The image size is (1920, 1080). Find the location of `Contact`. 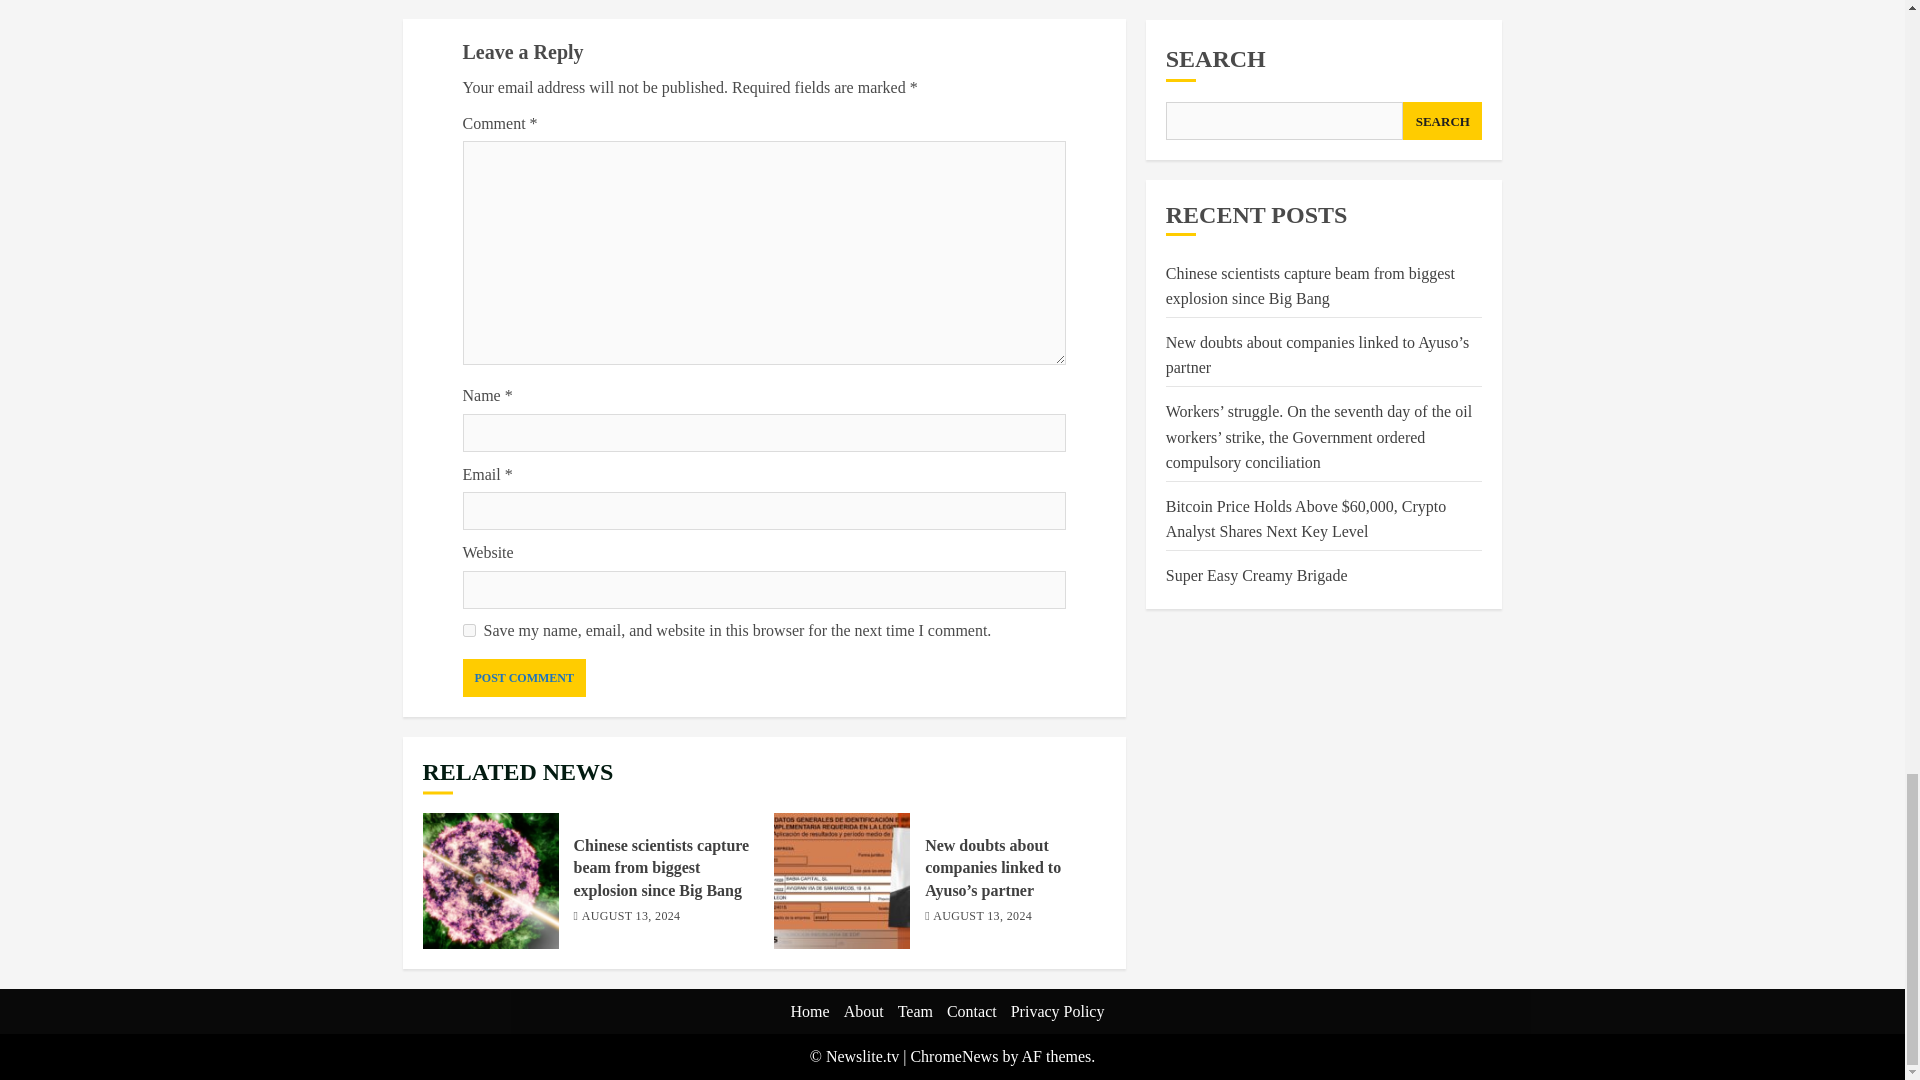

Contact is located at coordinates (971, 1011).